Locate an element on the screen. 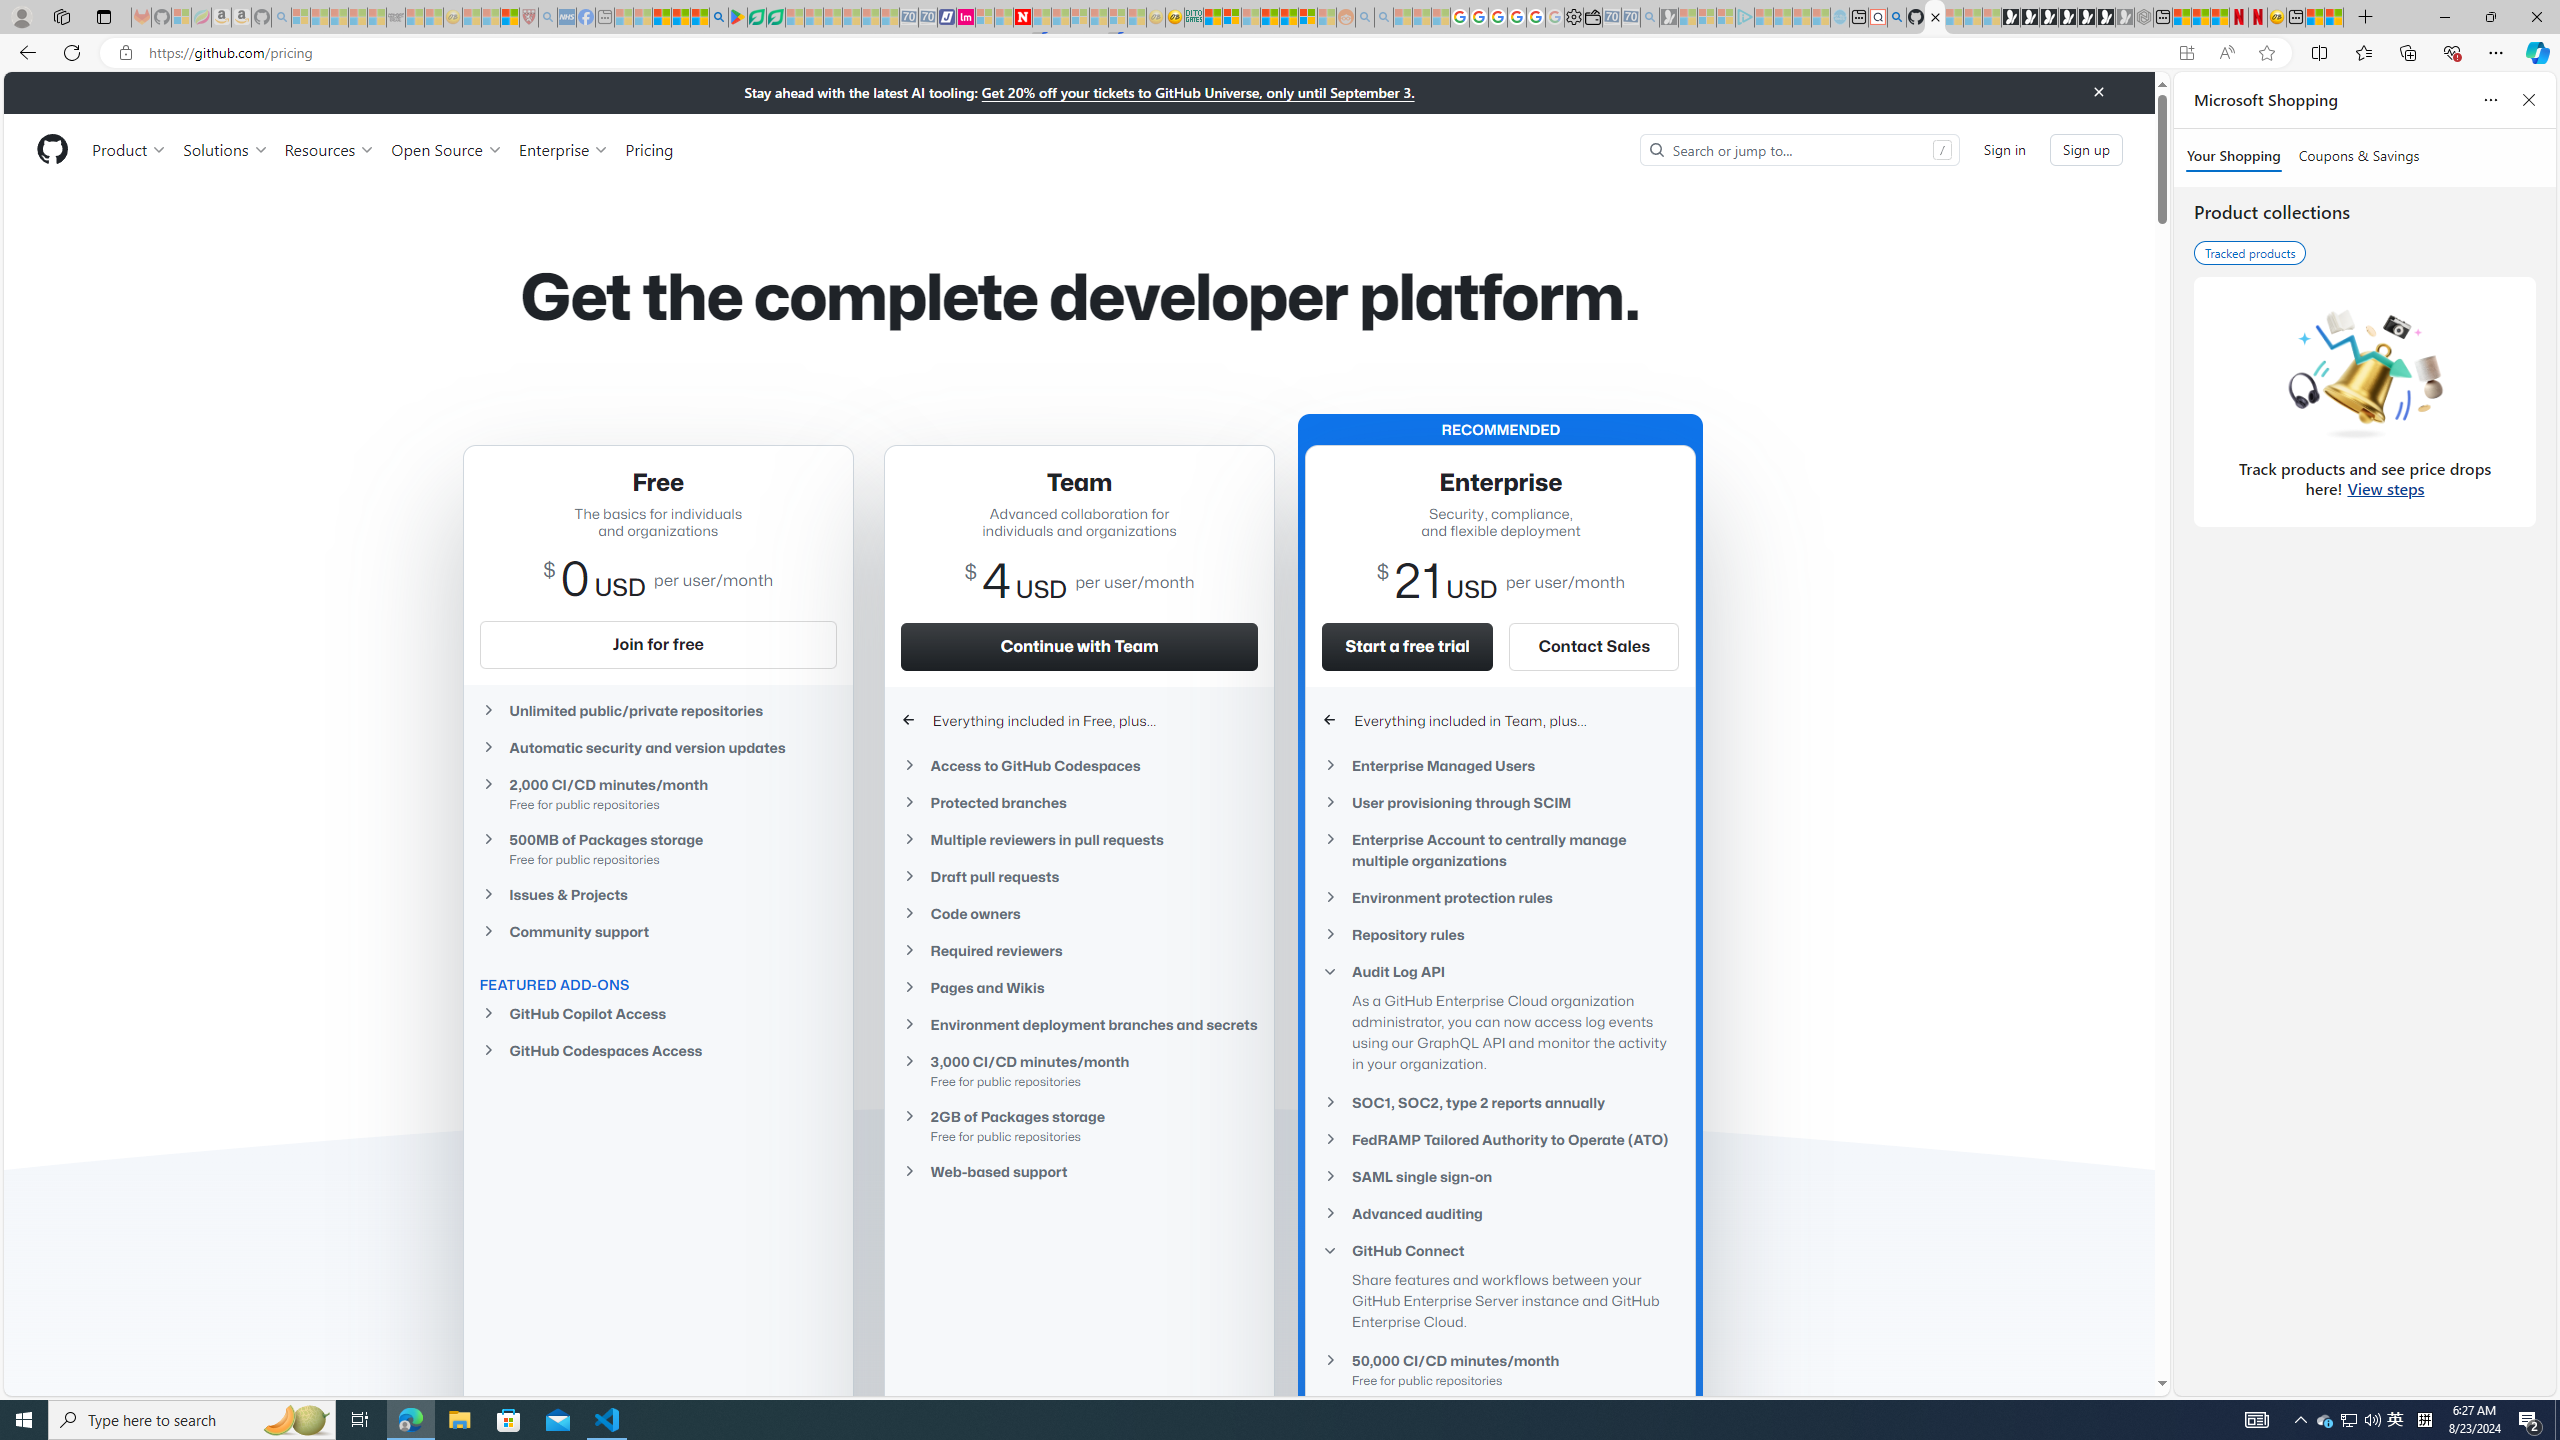 The width and height of the screenshot is (2560, 1440). Enterprise Managed Users is located at coordinates (1500, 766).